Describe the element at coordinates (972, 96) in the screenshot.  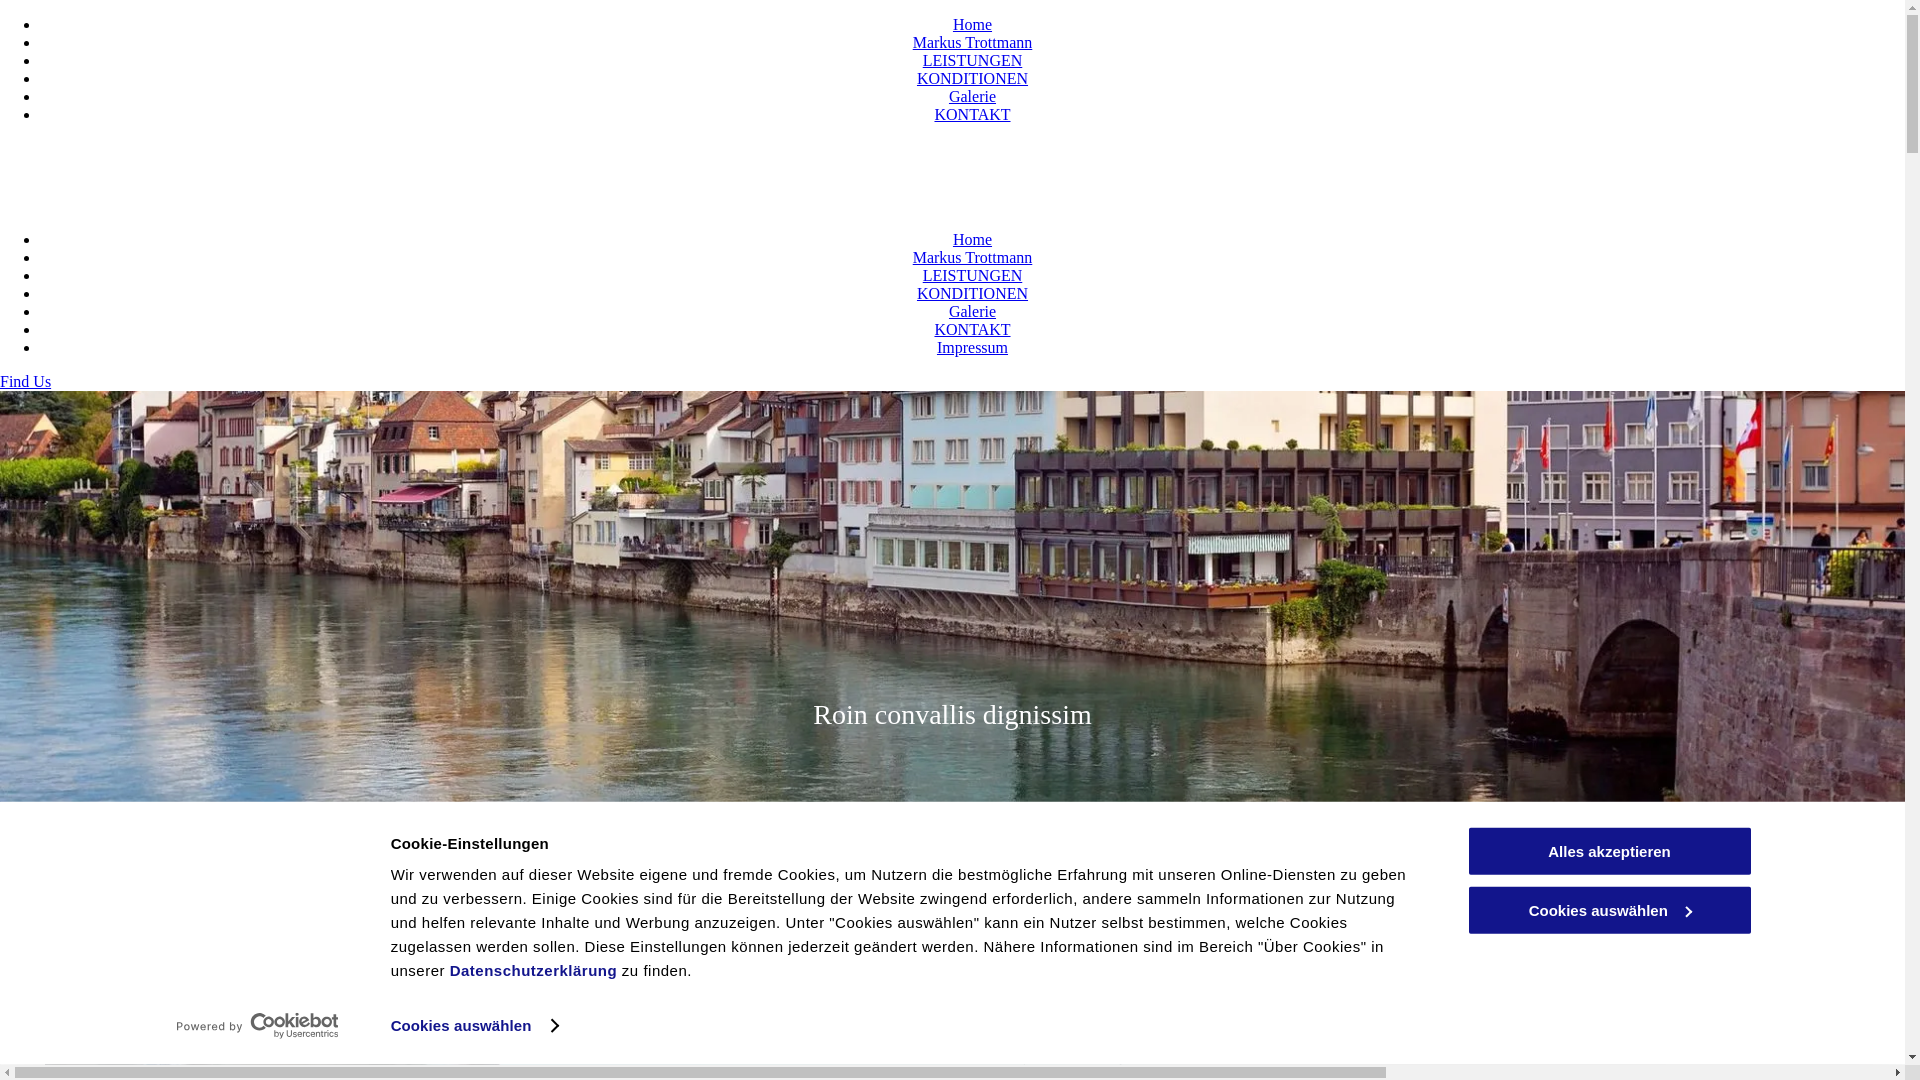
I see `Galerie` at that location.